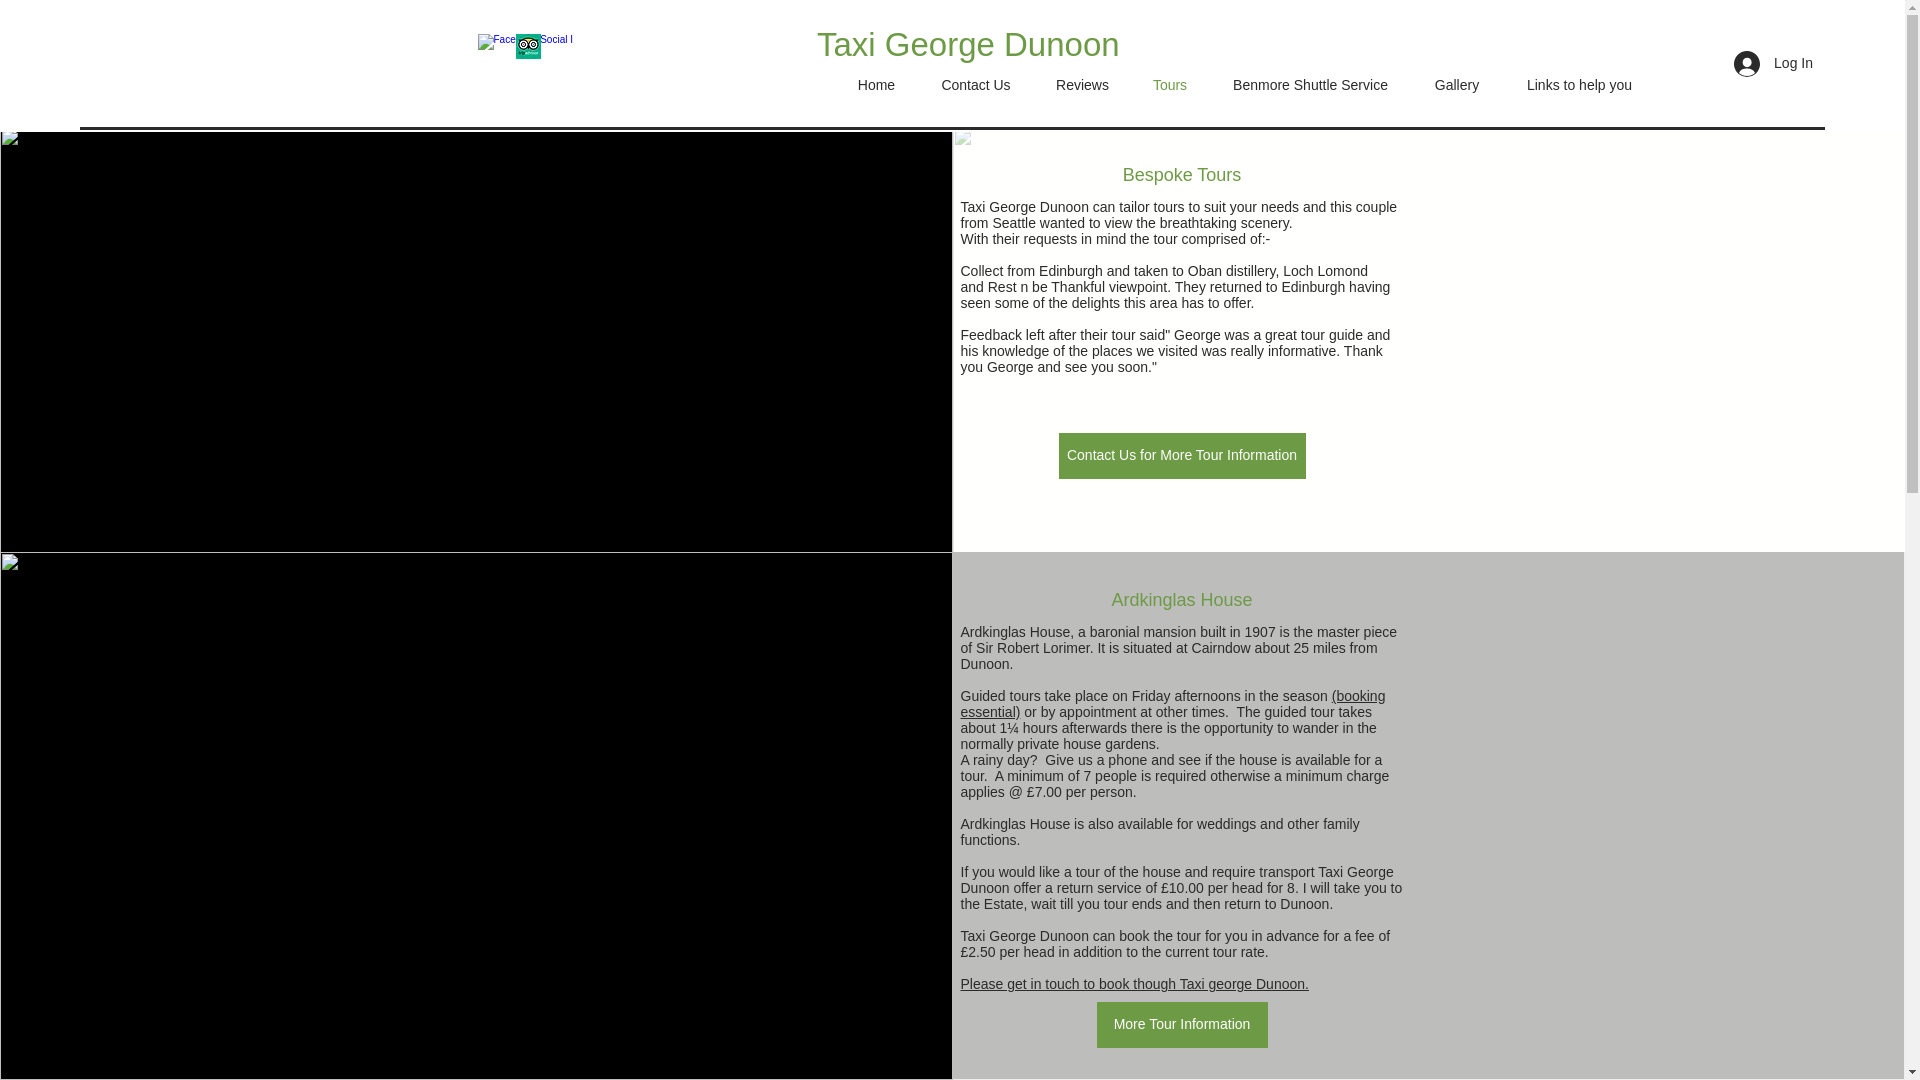  I want to click on Contact Us for More Tour Information, so click(1181, 456).